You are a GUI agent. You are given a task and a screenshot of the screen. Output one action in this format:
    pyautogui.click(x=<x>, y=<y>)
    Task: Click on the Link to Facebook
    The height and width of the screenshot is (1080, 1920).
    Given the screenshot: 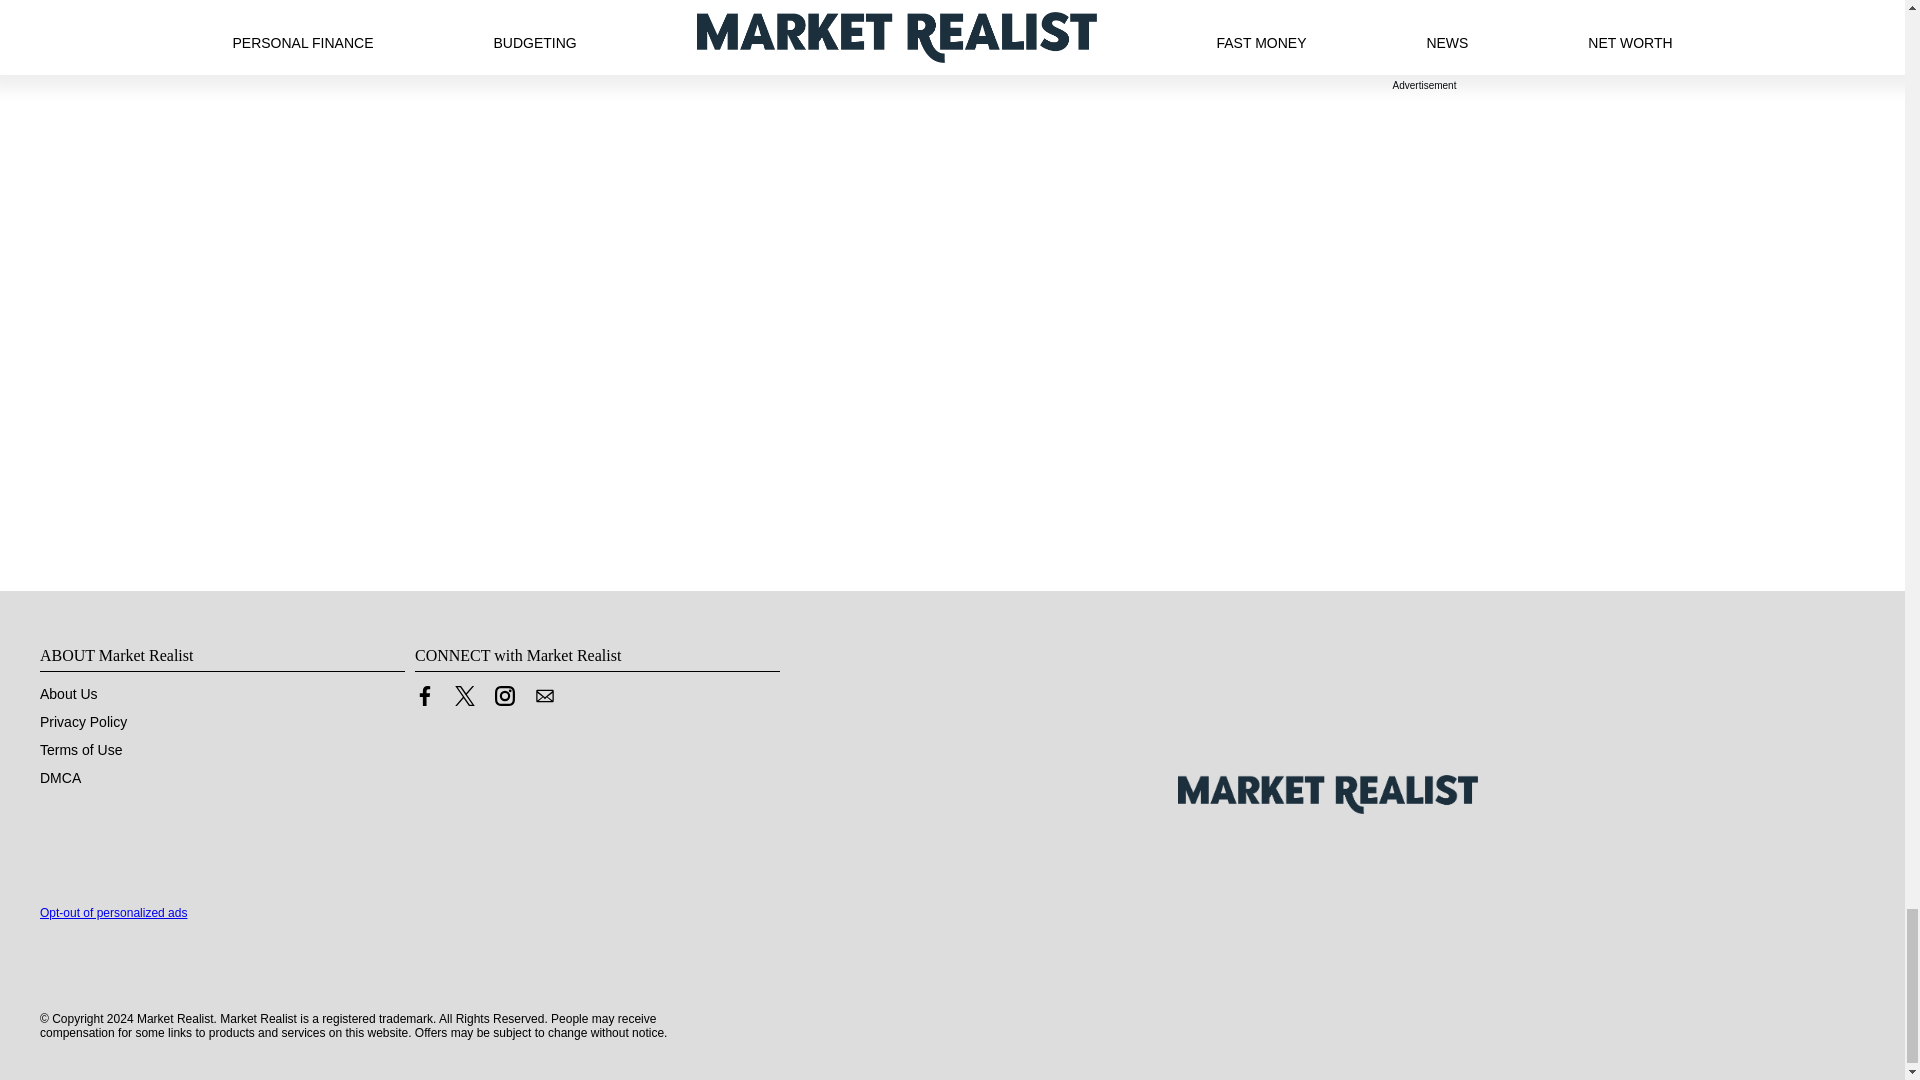 What is the action you would take?
    pyautogui.click(x=424, y=696)
    